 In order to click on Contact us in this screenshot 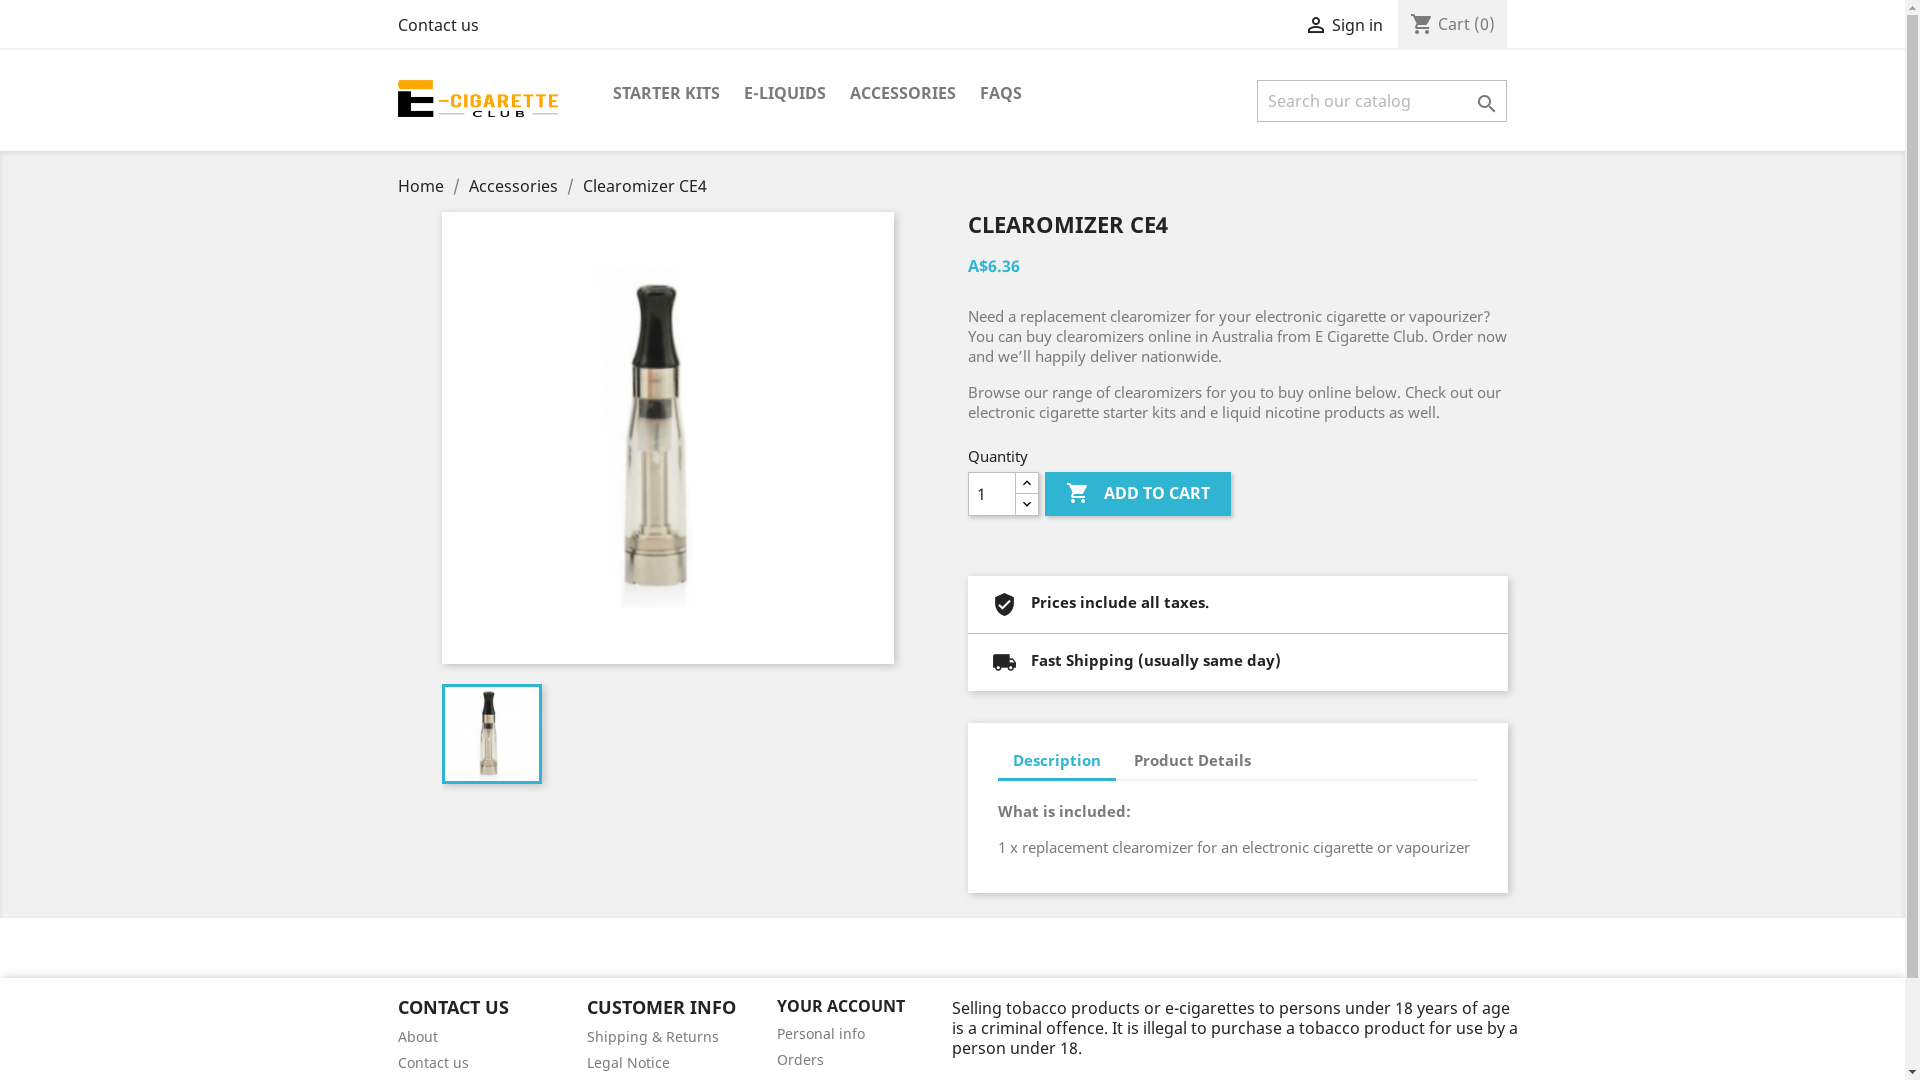, I will do `click(438, 25)`.